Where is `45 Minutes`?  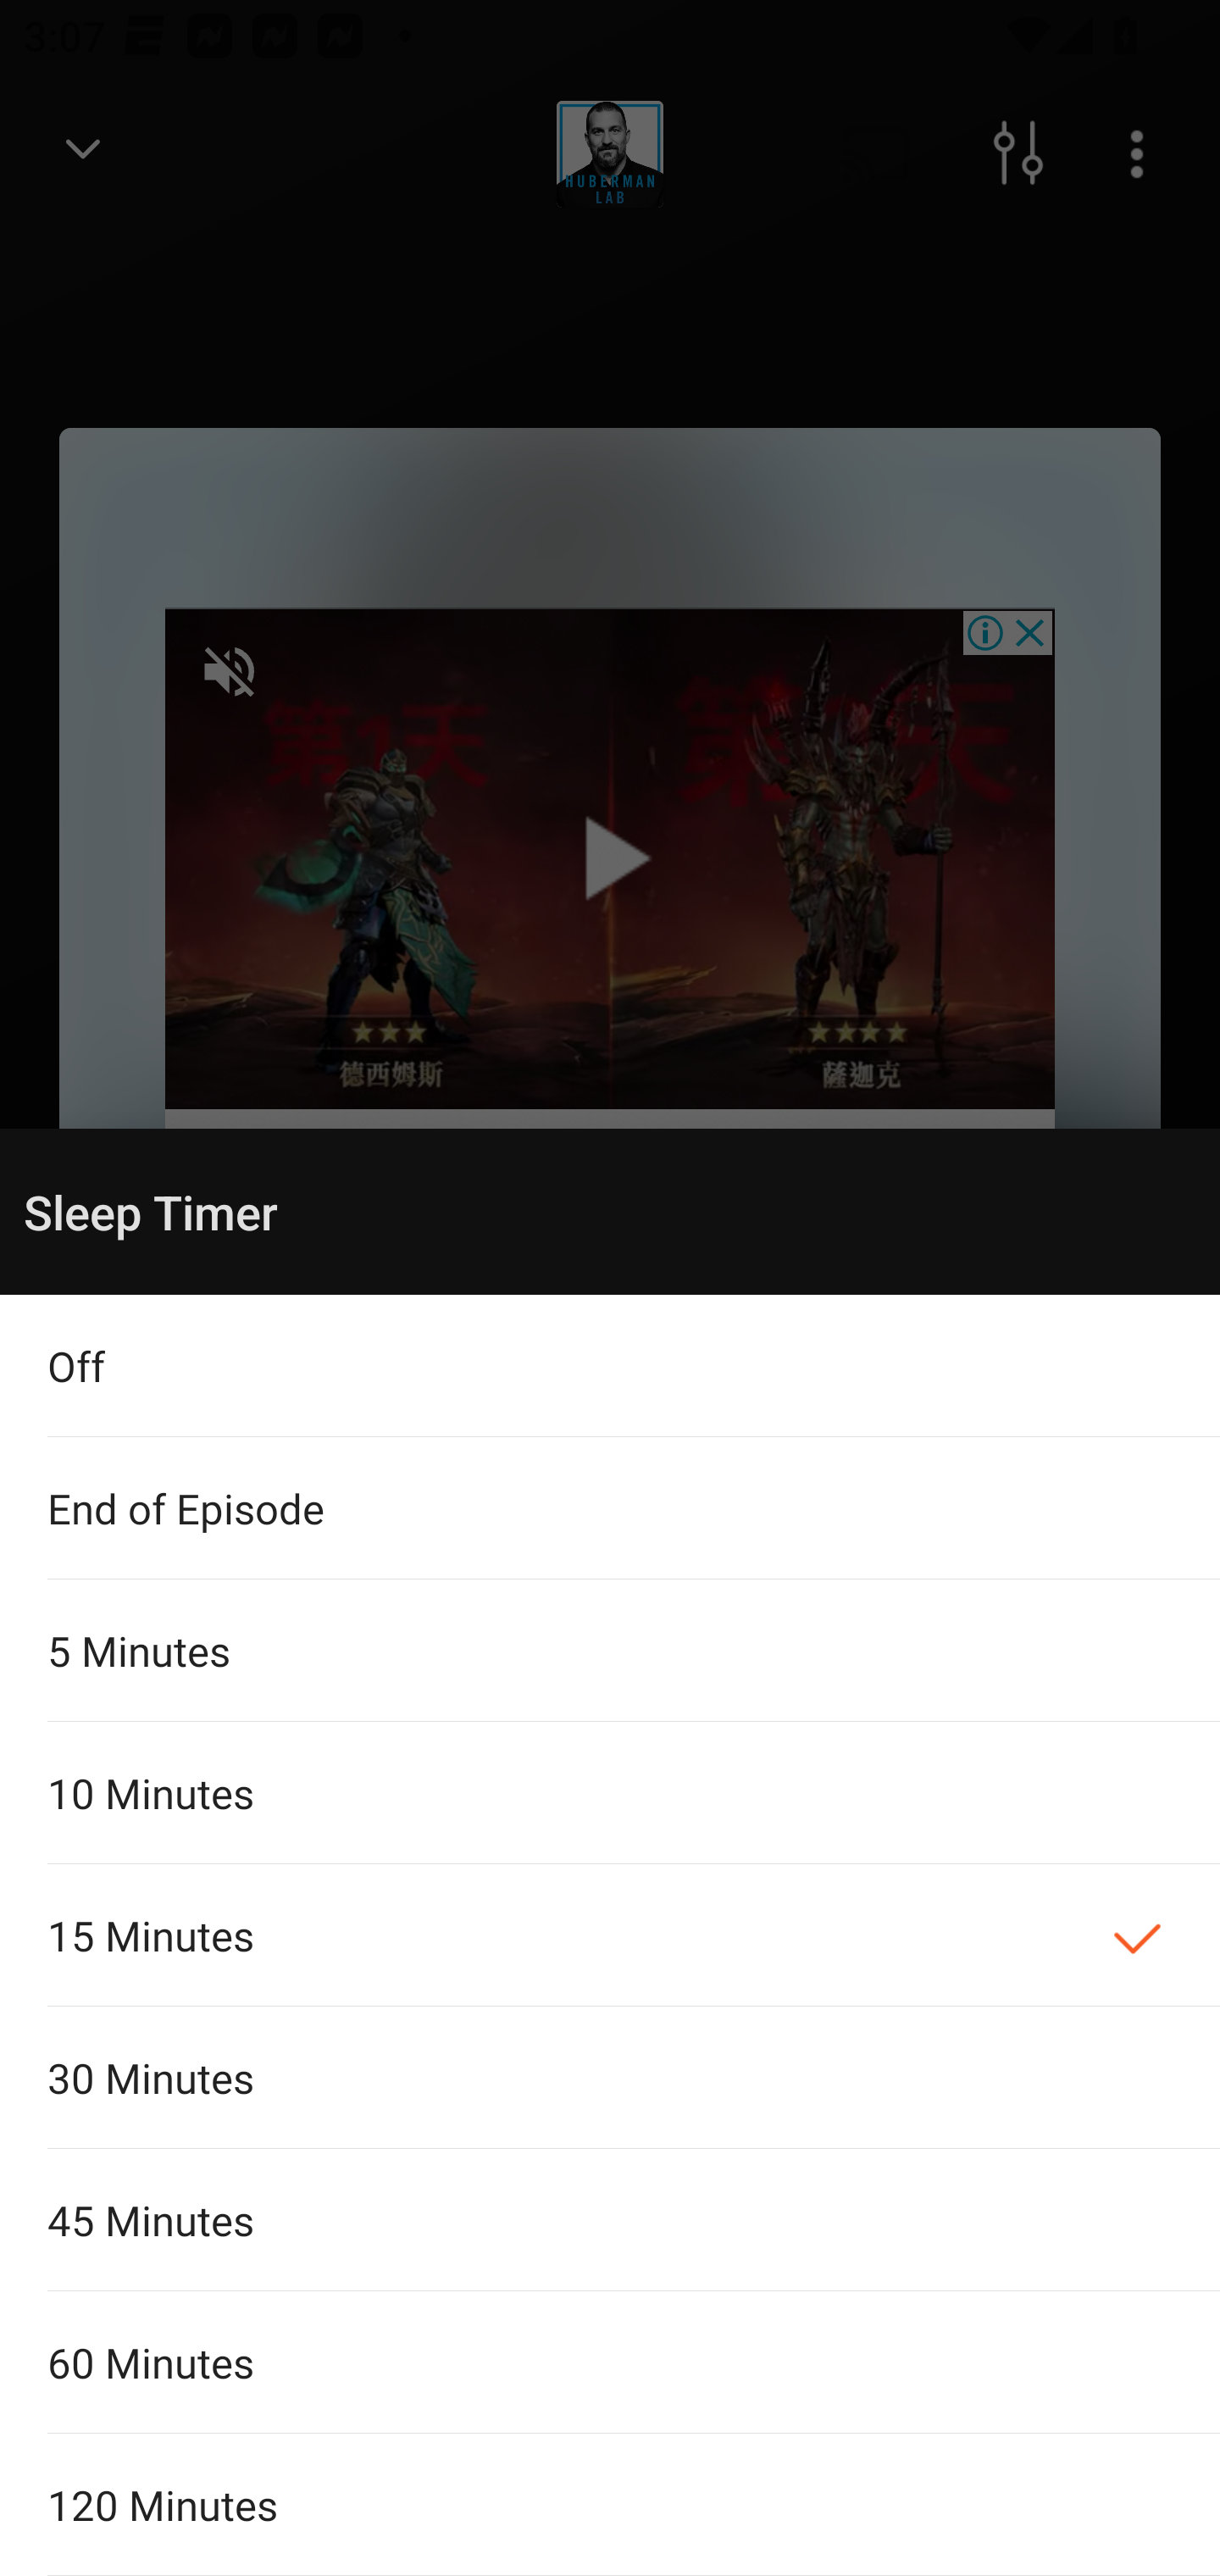 45 Minutes is located at coordinates (610, 2218).